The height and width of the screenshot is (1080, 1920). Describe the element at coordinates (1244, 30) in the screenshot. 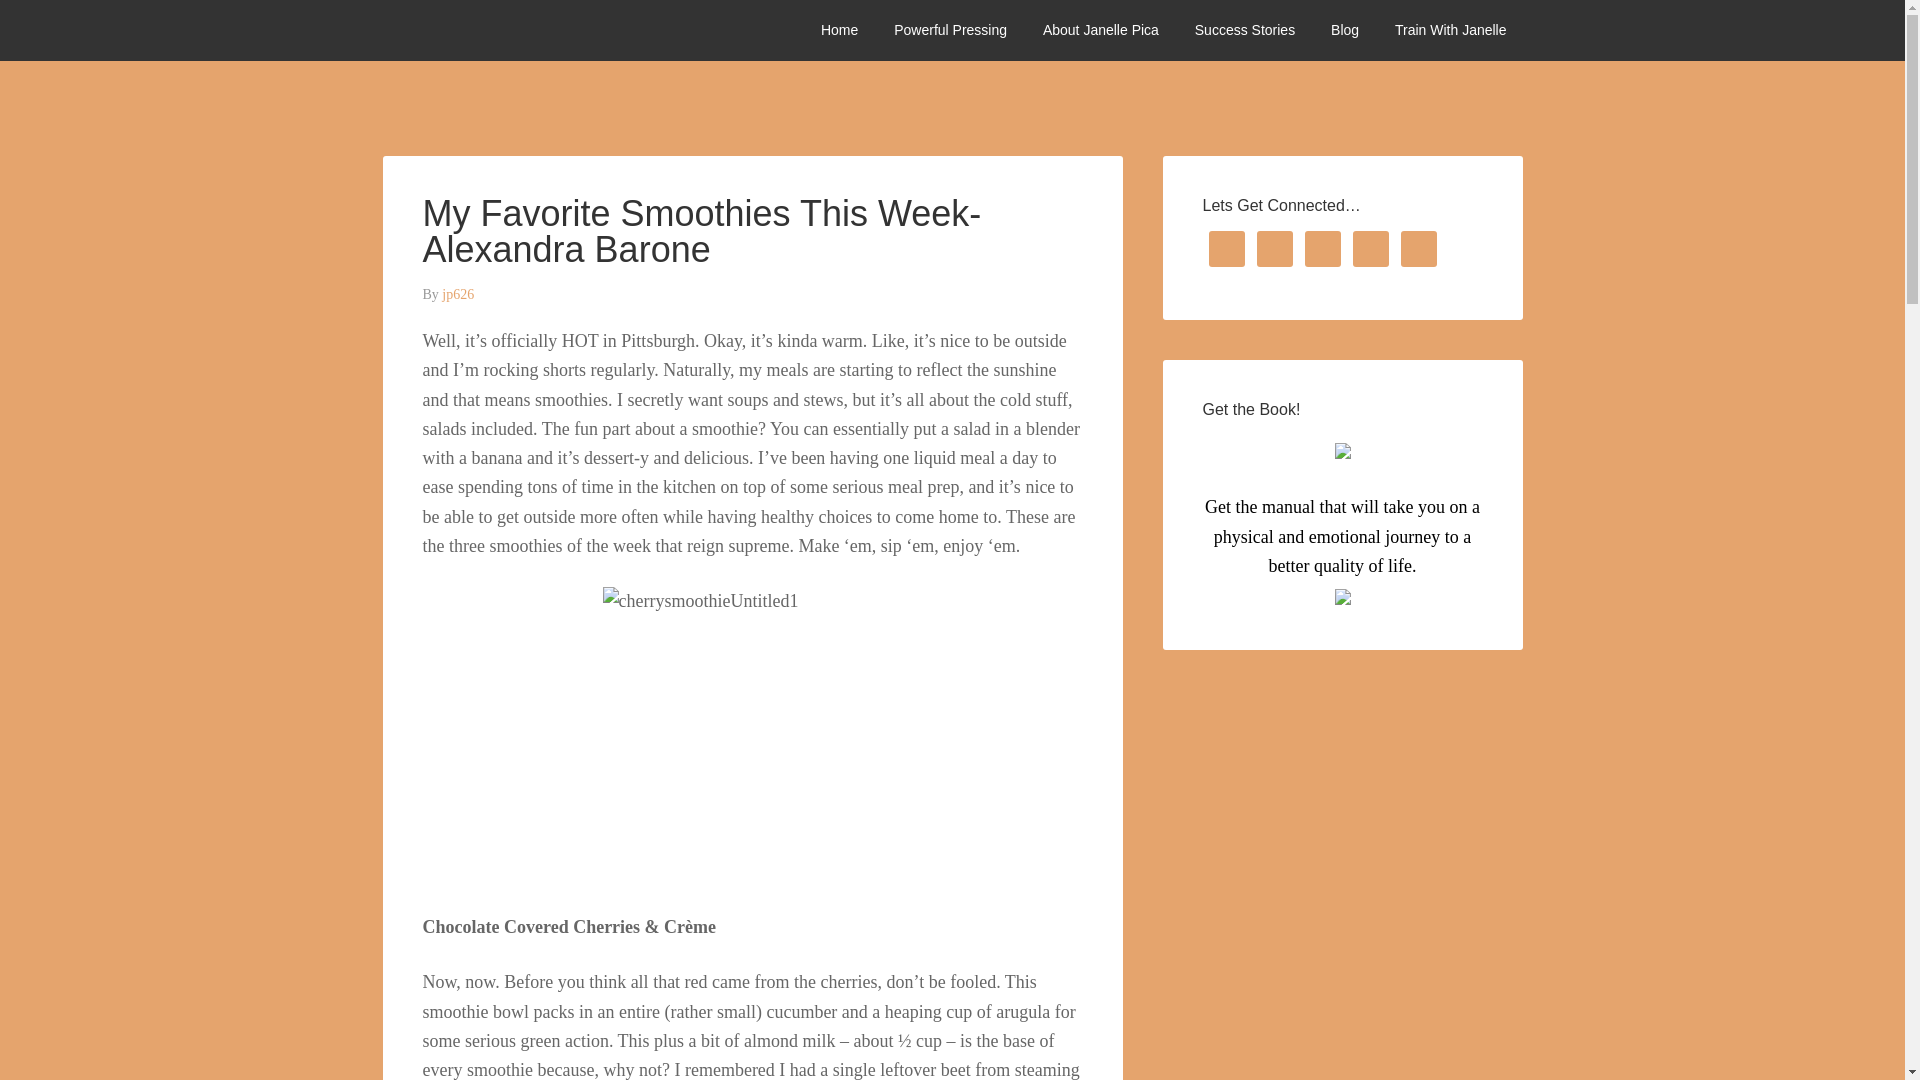

I see `Success Stories` at that location.